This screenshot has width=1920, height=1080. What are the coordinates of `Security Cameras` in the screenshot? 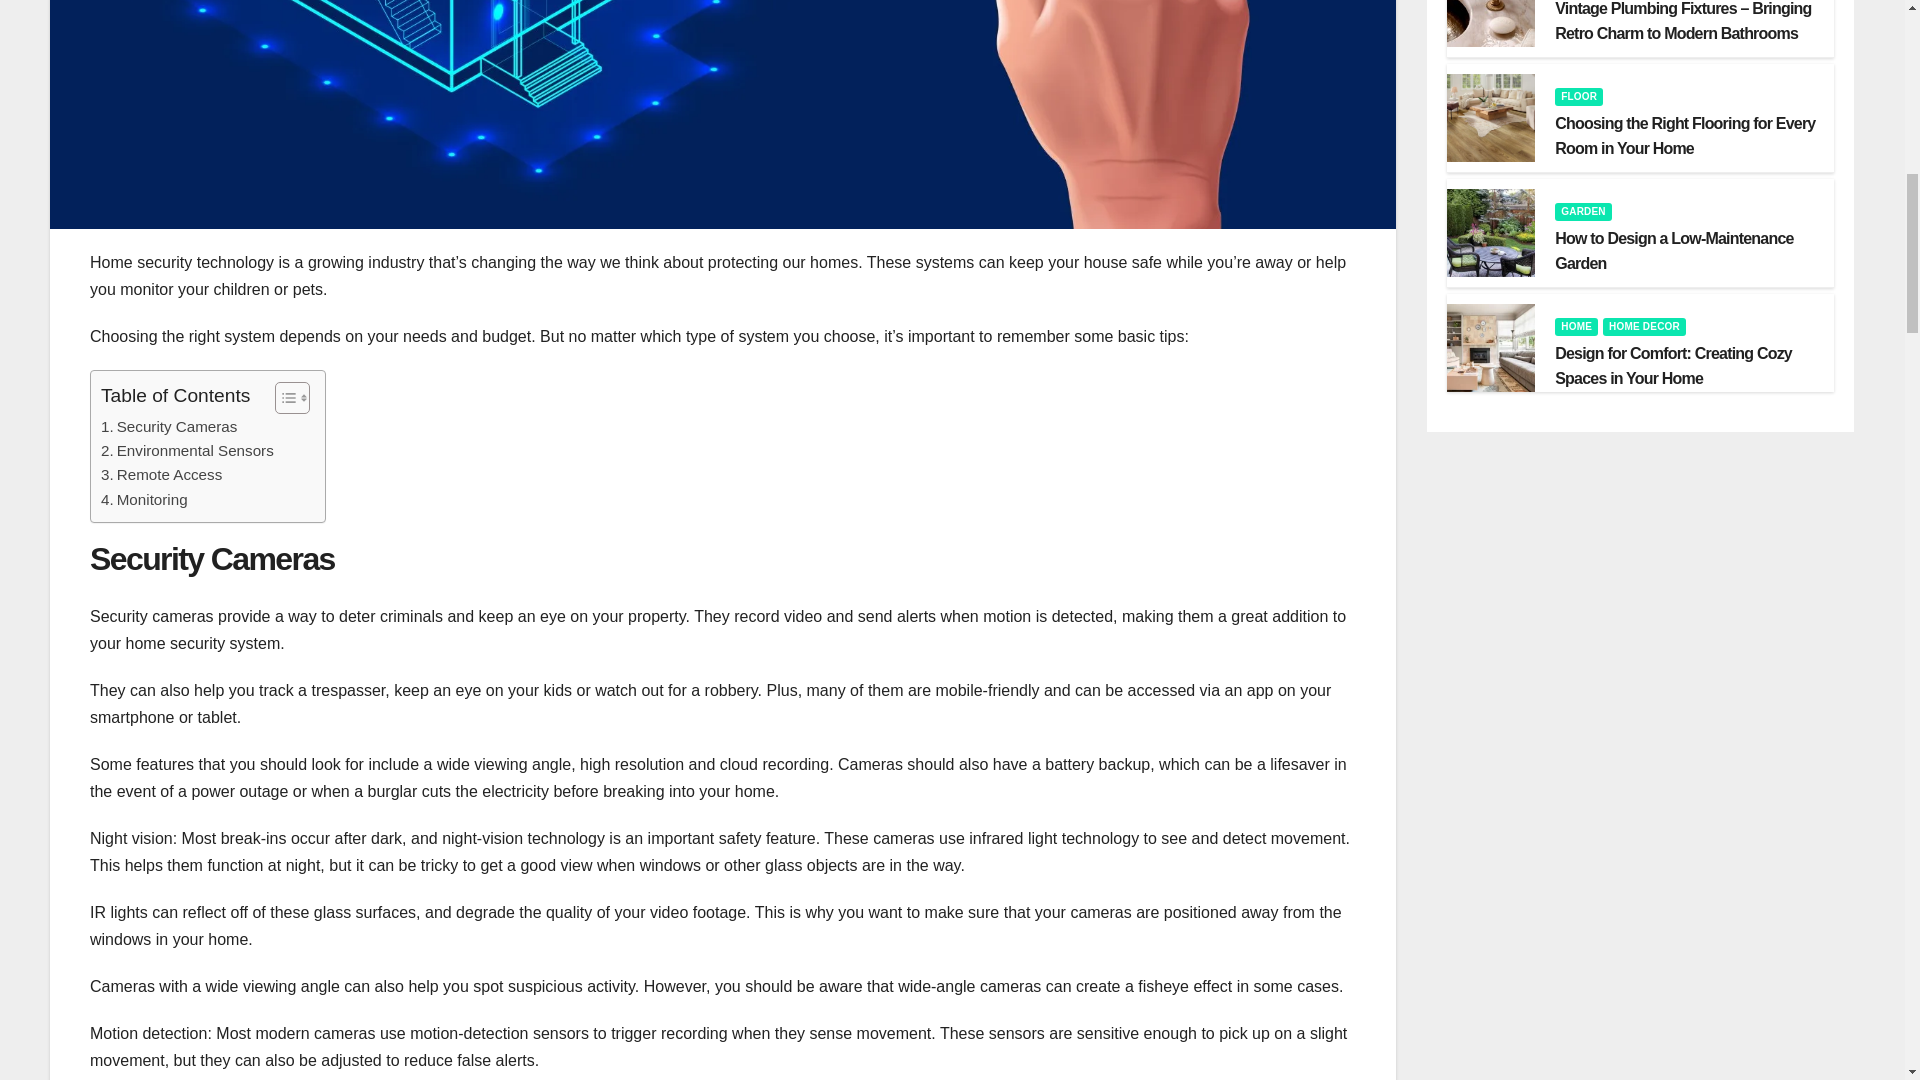 It's located at (168, 426).